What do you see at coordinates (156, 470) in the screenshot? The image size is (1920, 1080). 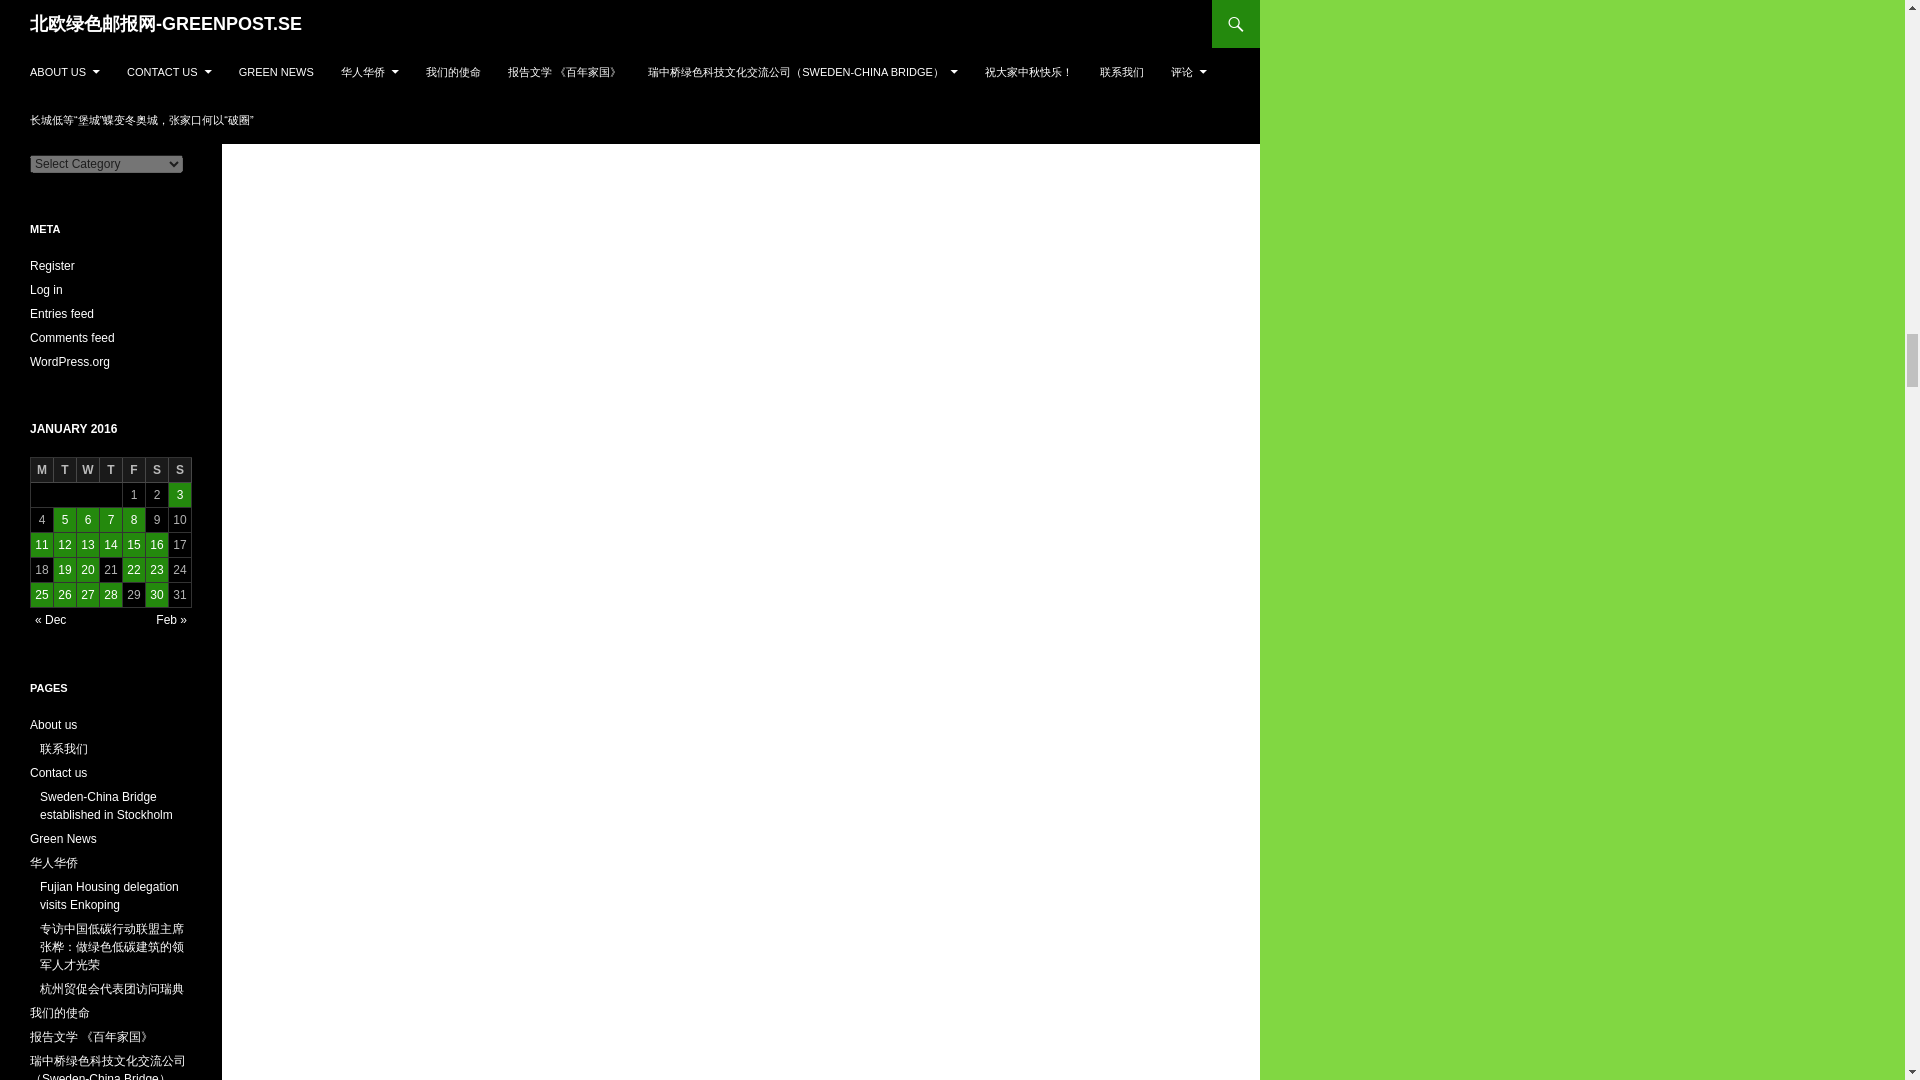 I see `Saturday` at bounding box center [156, 470].